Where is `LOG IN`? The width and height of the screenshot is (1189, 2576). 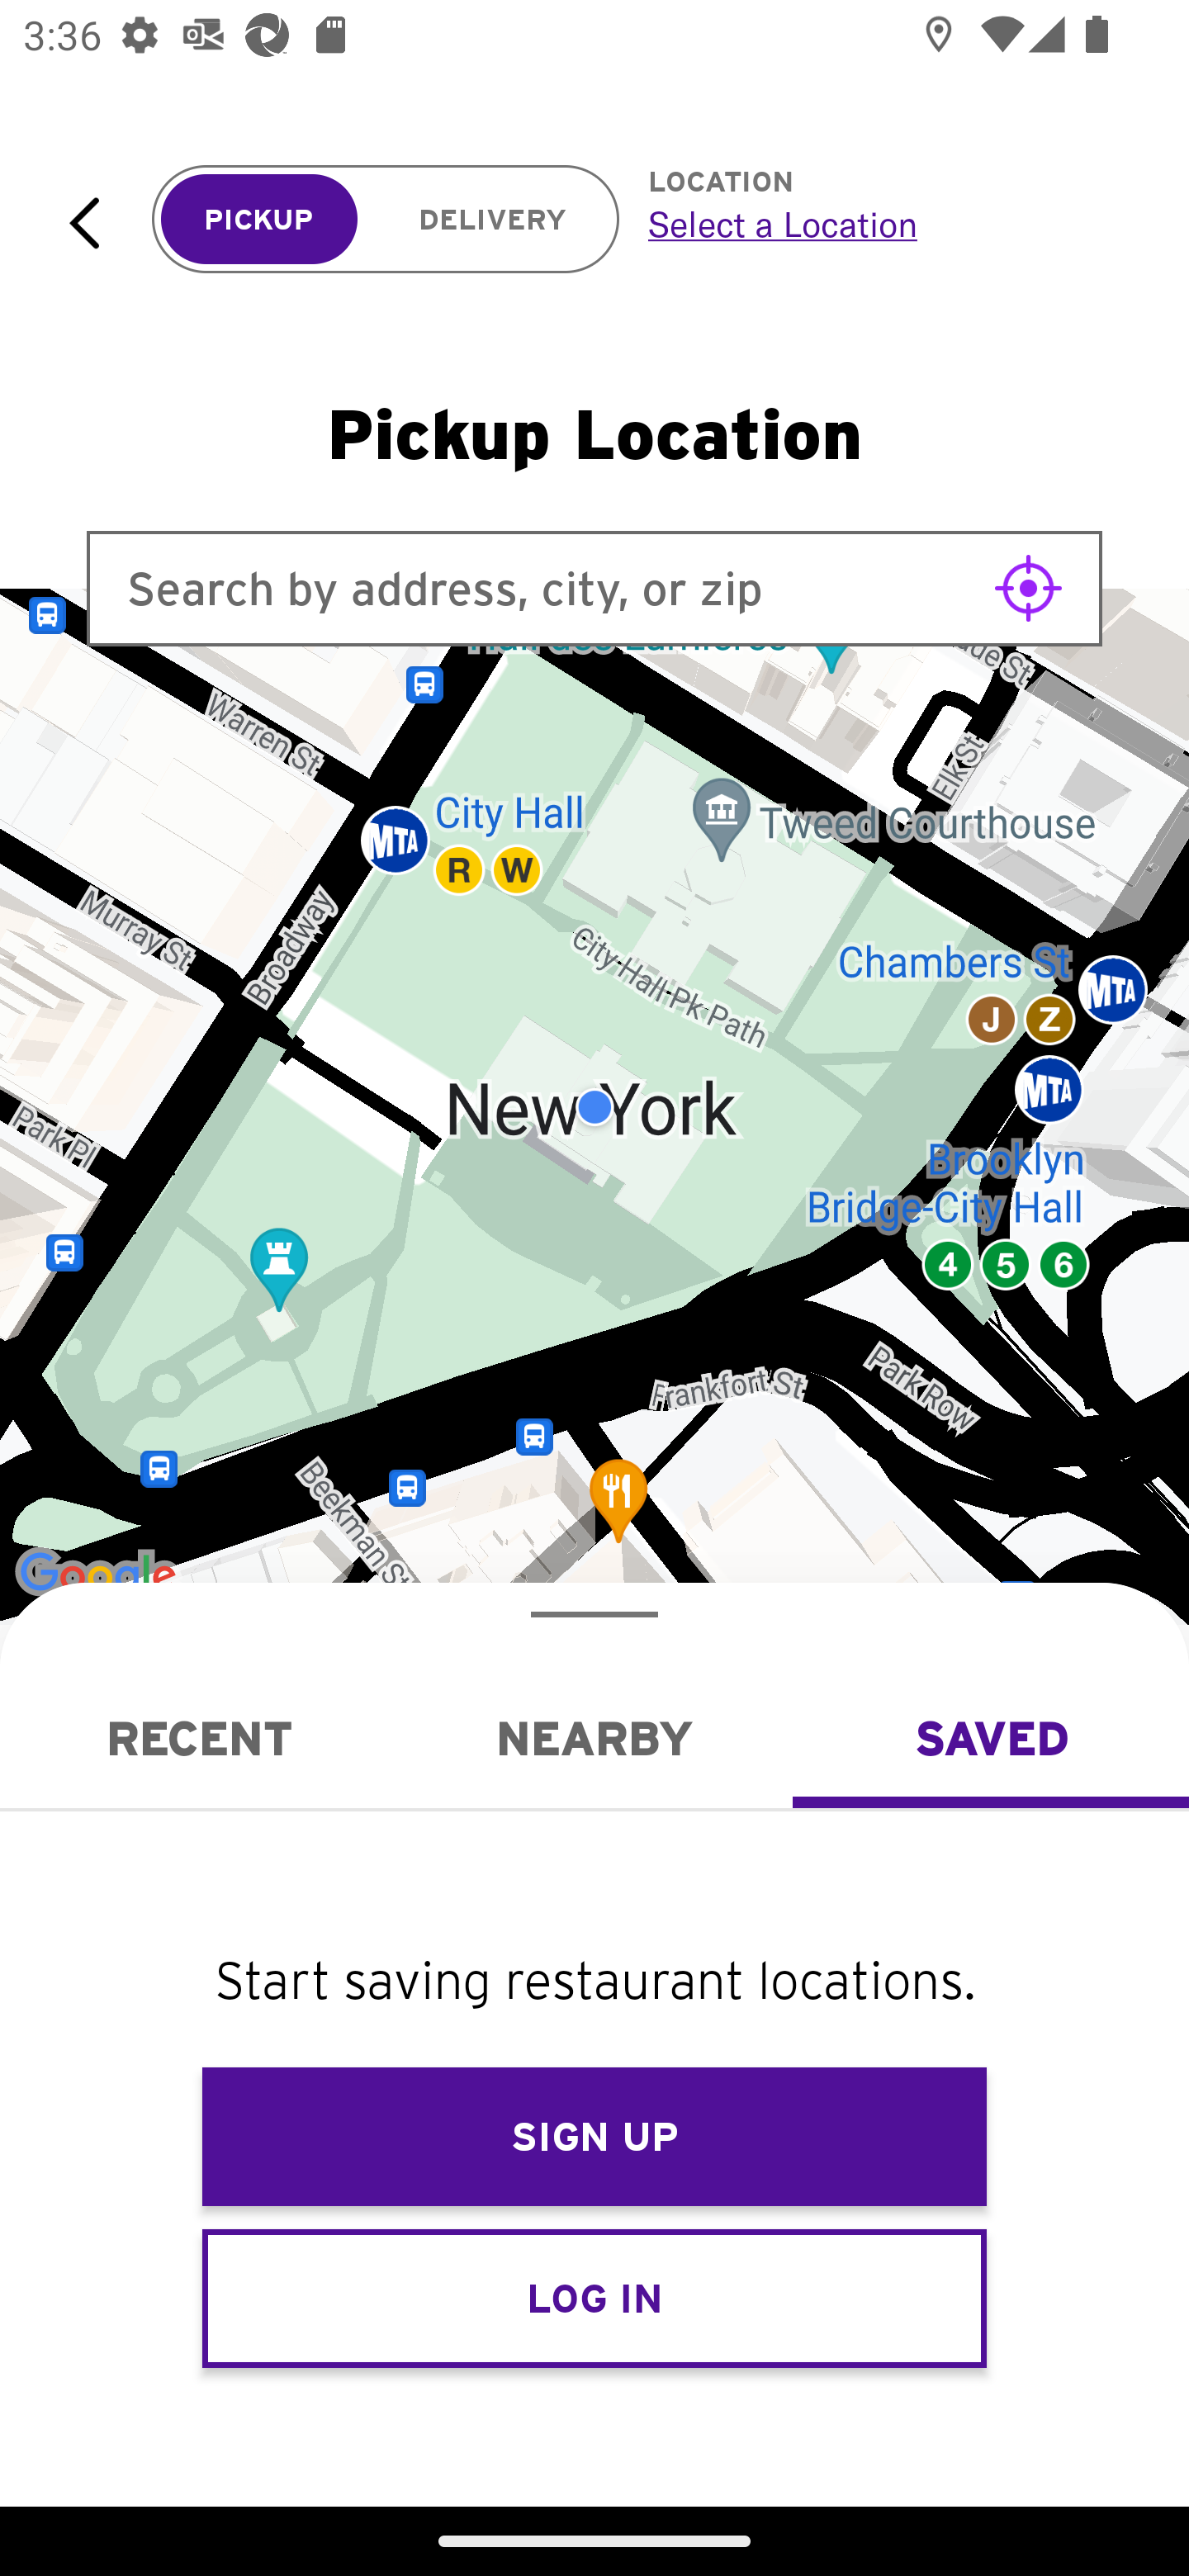 LOG IN is located at coordinates (594, 2297).